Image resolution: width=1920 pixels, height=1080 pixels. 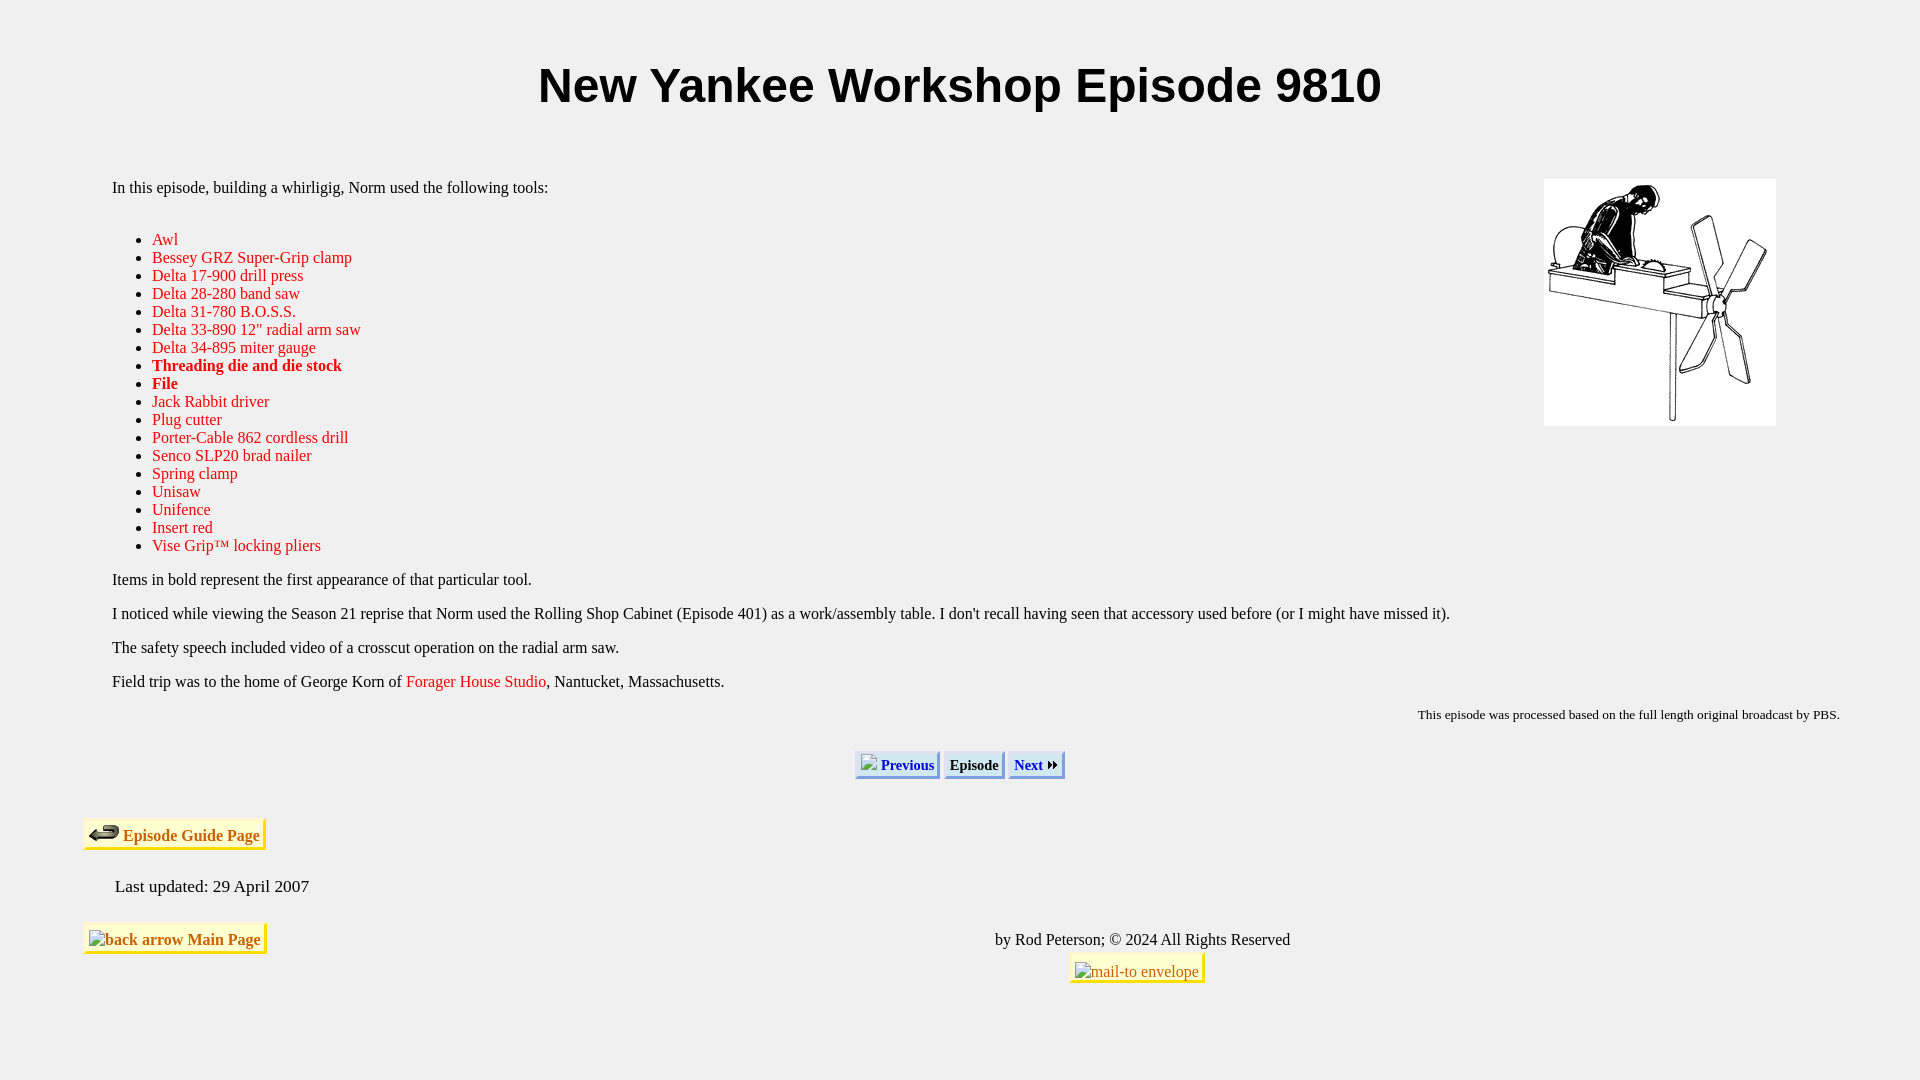 What do you see at coordinates (174, 938) in the screenshot?
I see `Return to Main Page` at bounding box center [174, 938].